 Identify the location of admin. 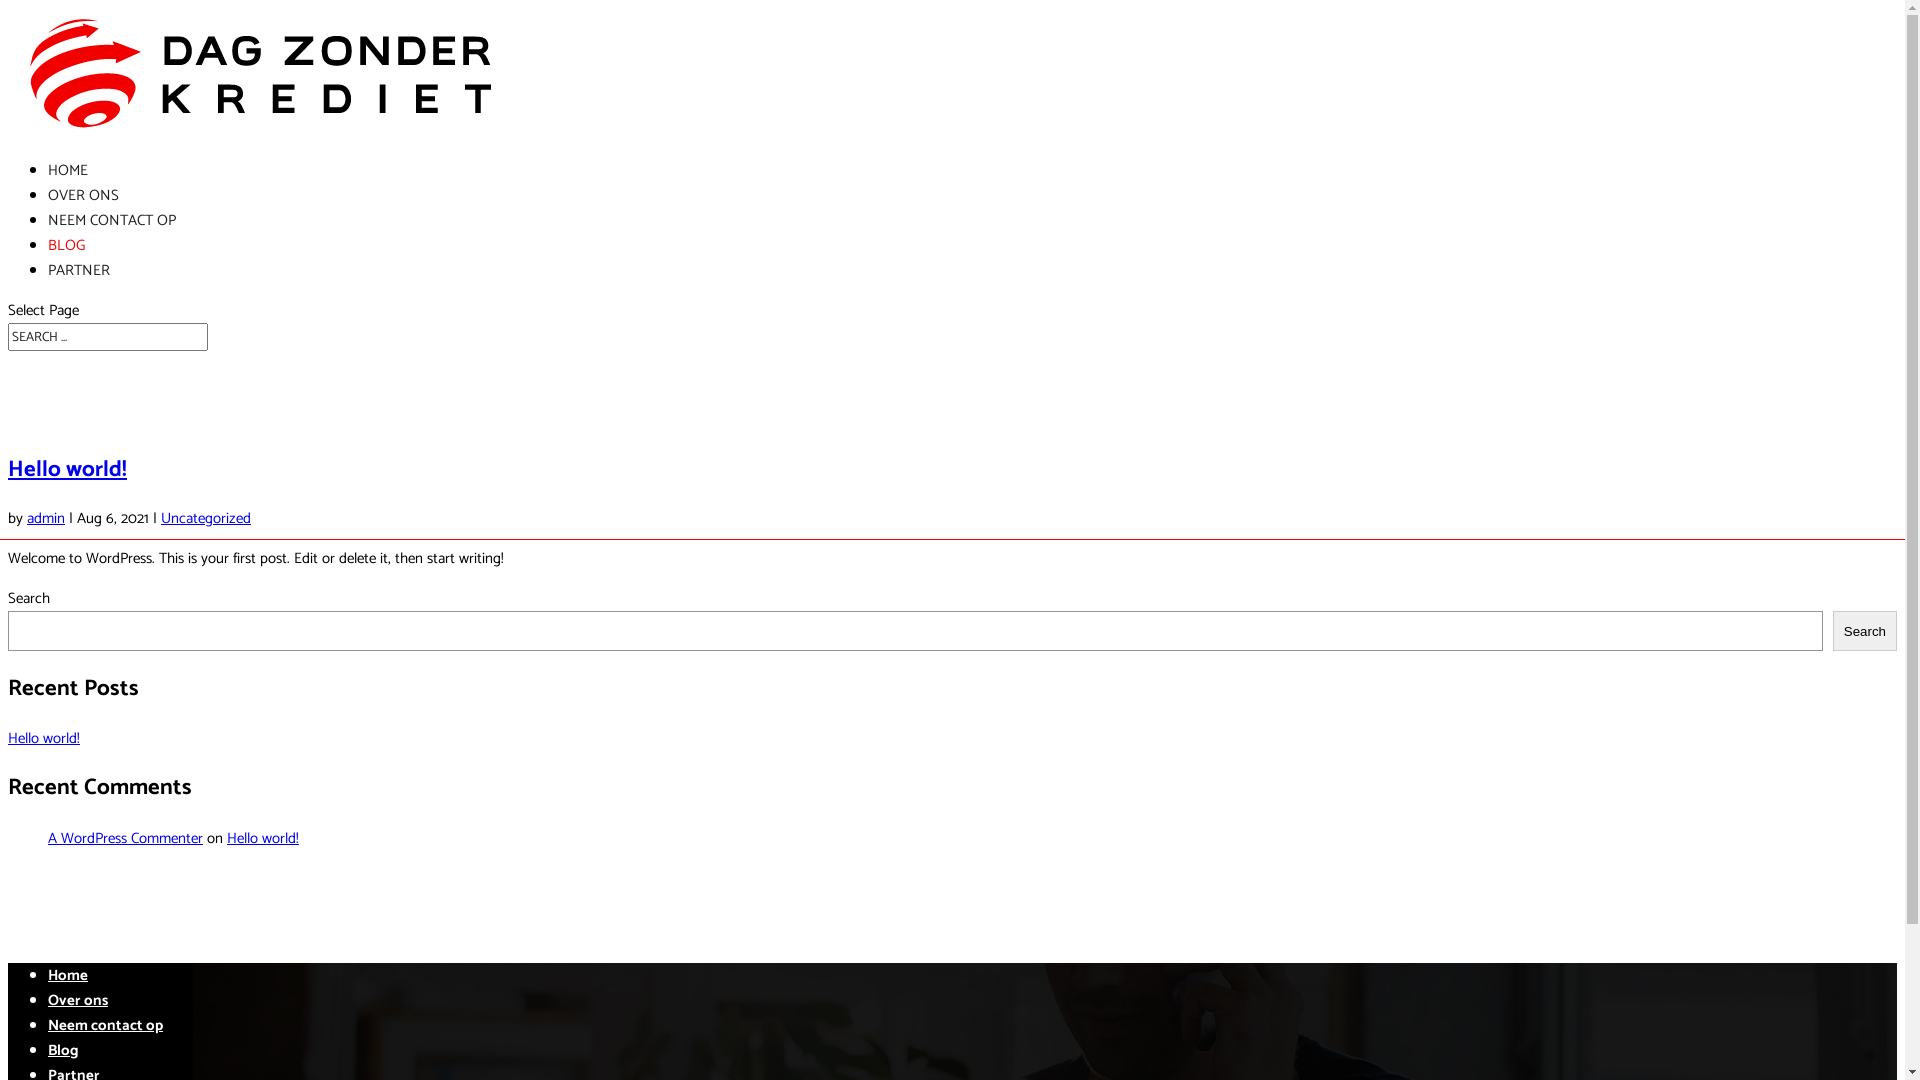
(46, 518).